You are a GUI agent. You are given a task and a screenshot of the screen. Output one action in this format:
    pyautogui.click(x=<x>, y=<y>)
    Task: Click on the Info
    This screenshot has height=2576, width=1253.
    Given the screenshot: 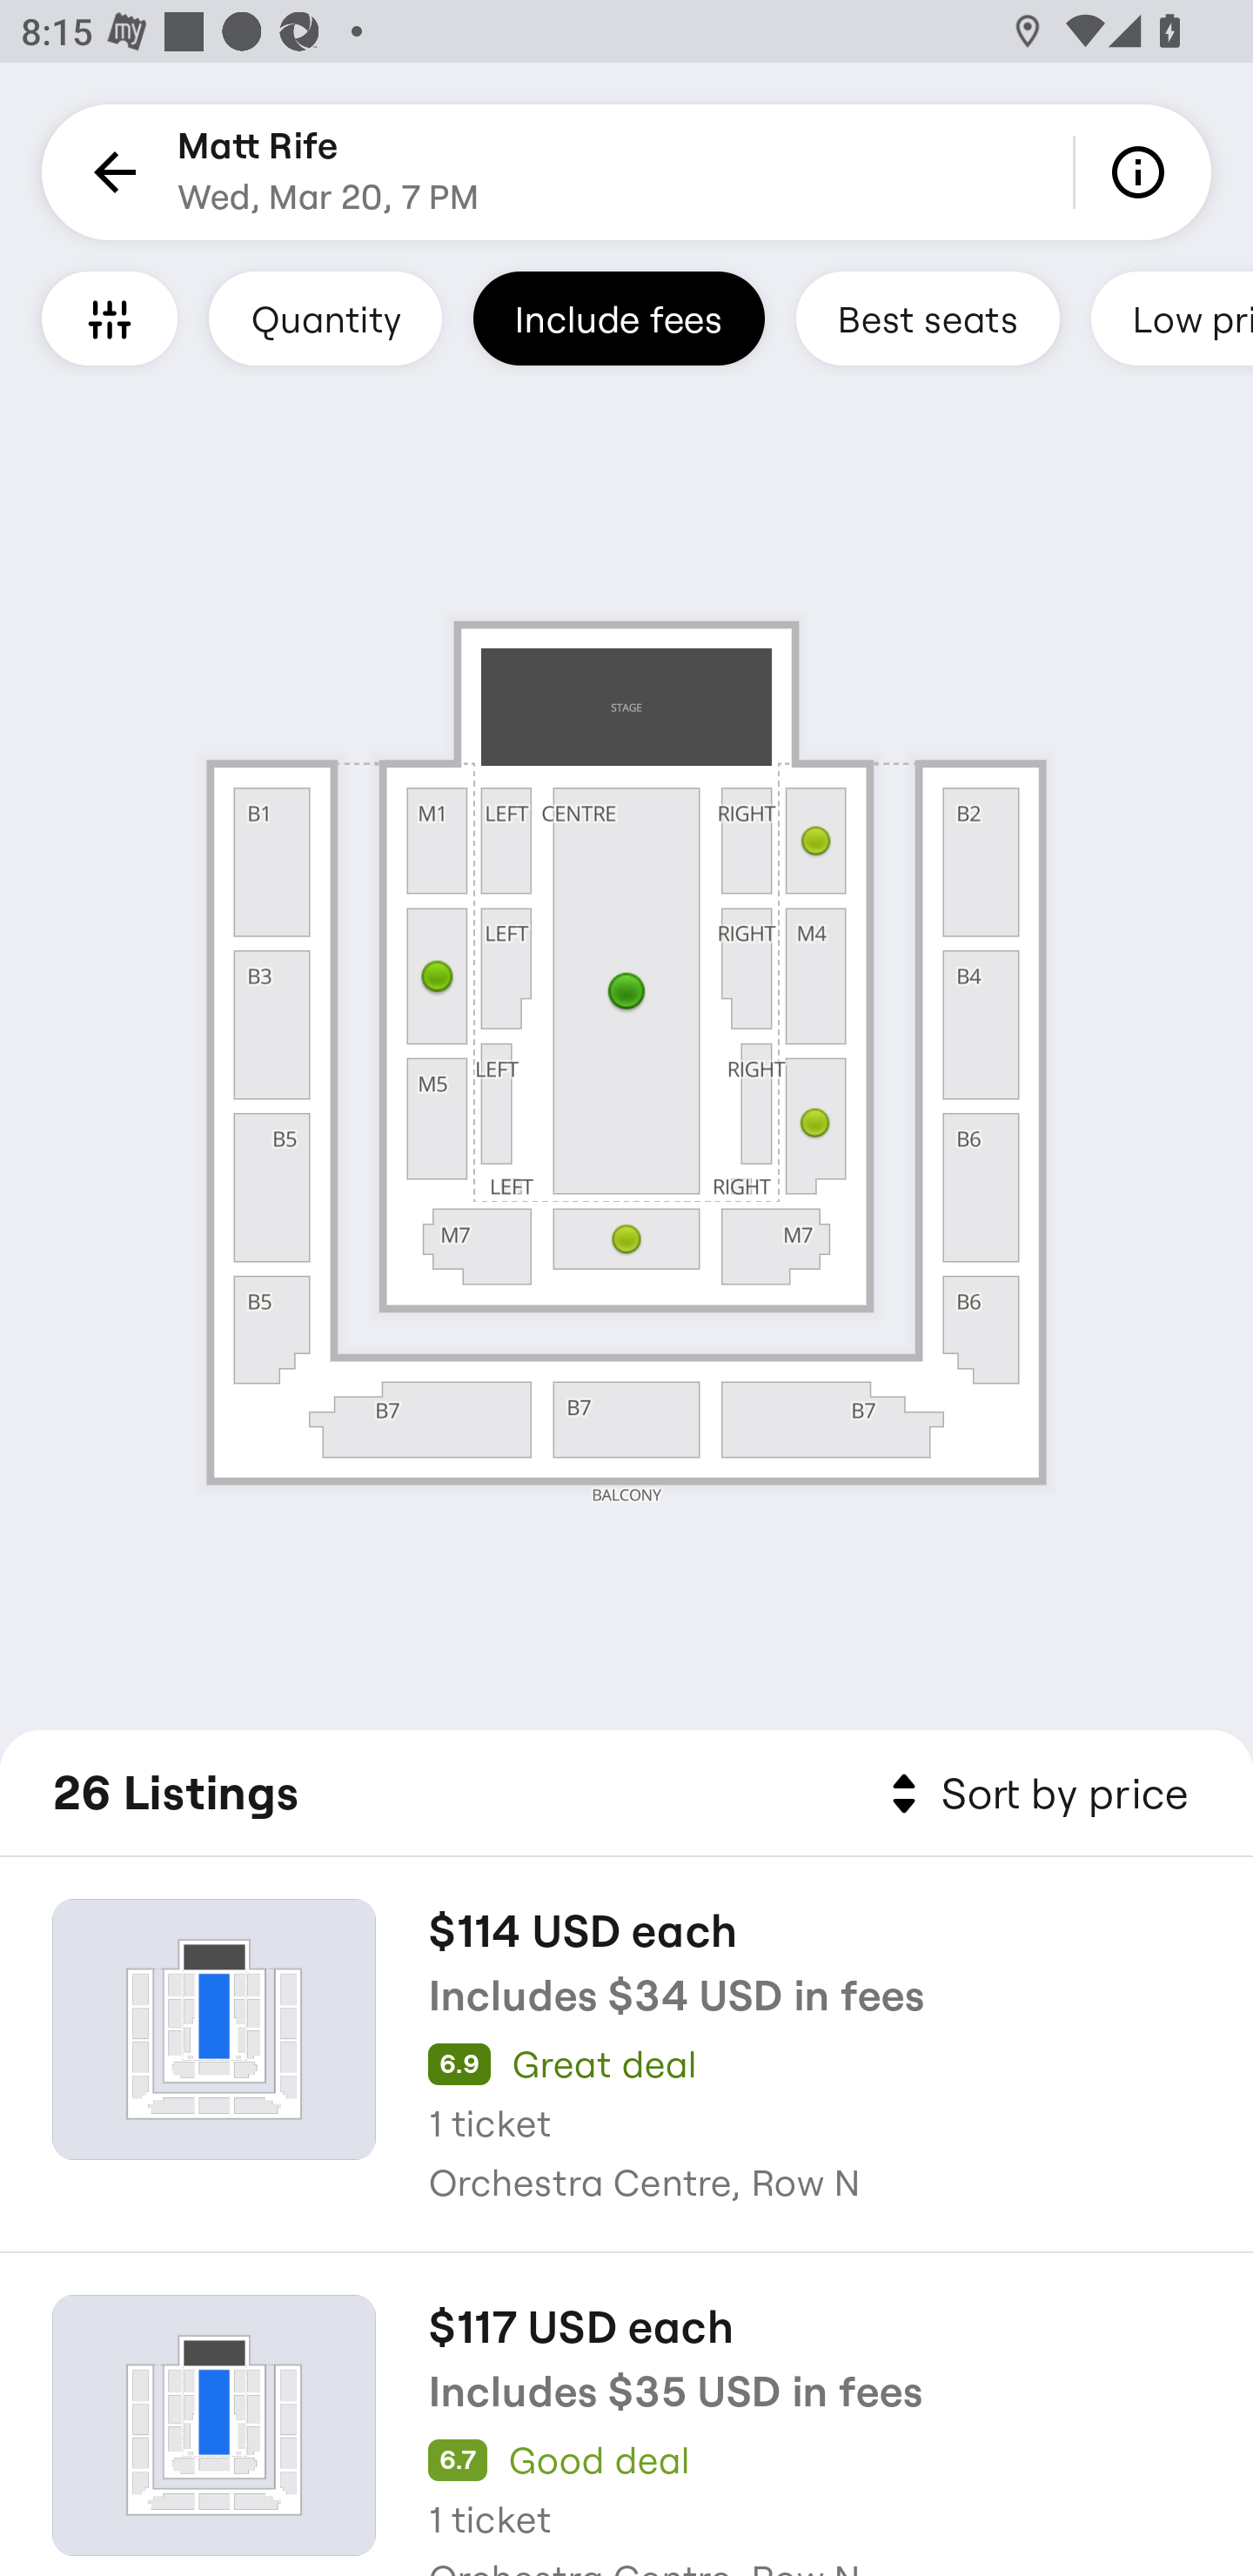 What is the action you would take?
    pyautogui.click(x=1143, y=172)
    